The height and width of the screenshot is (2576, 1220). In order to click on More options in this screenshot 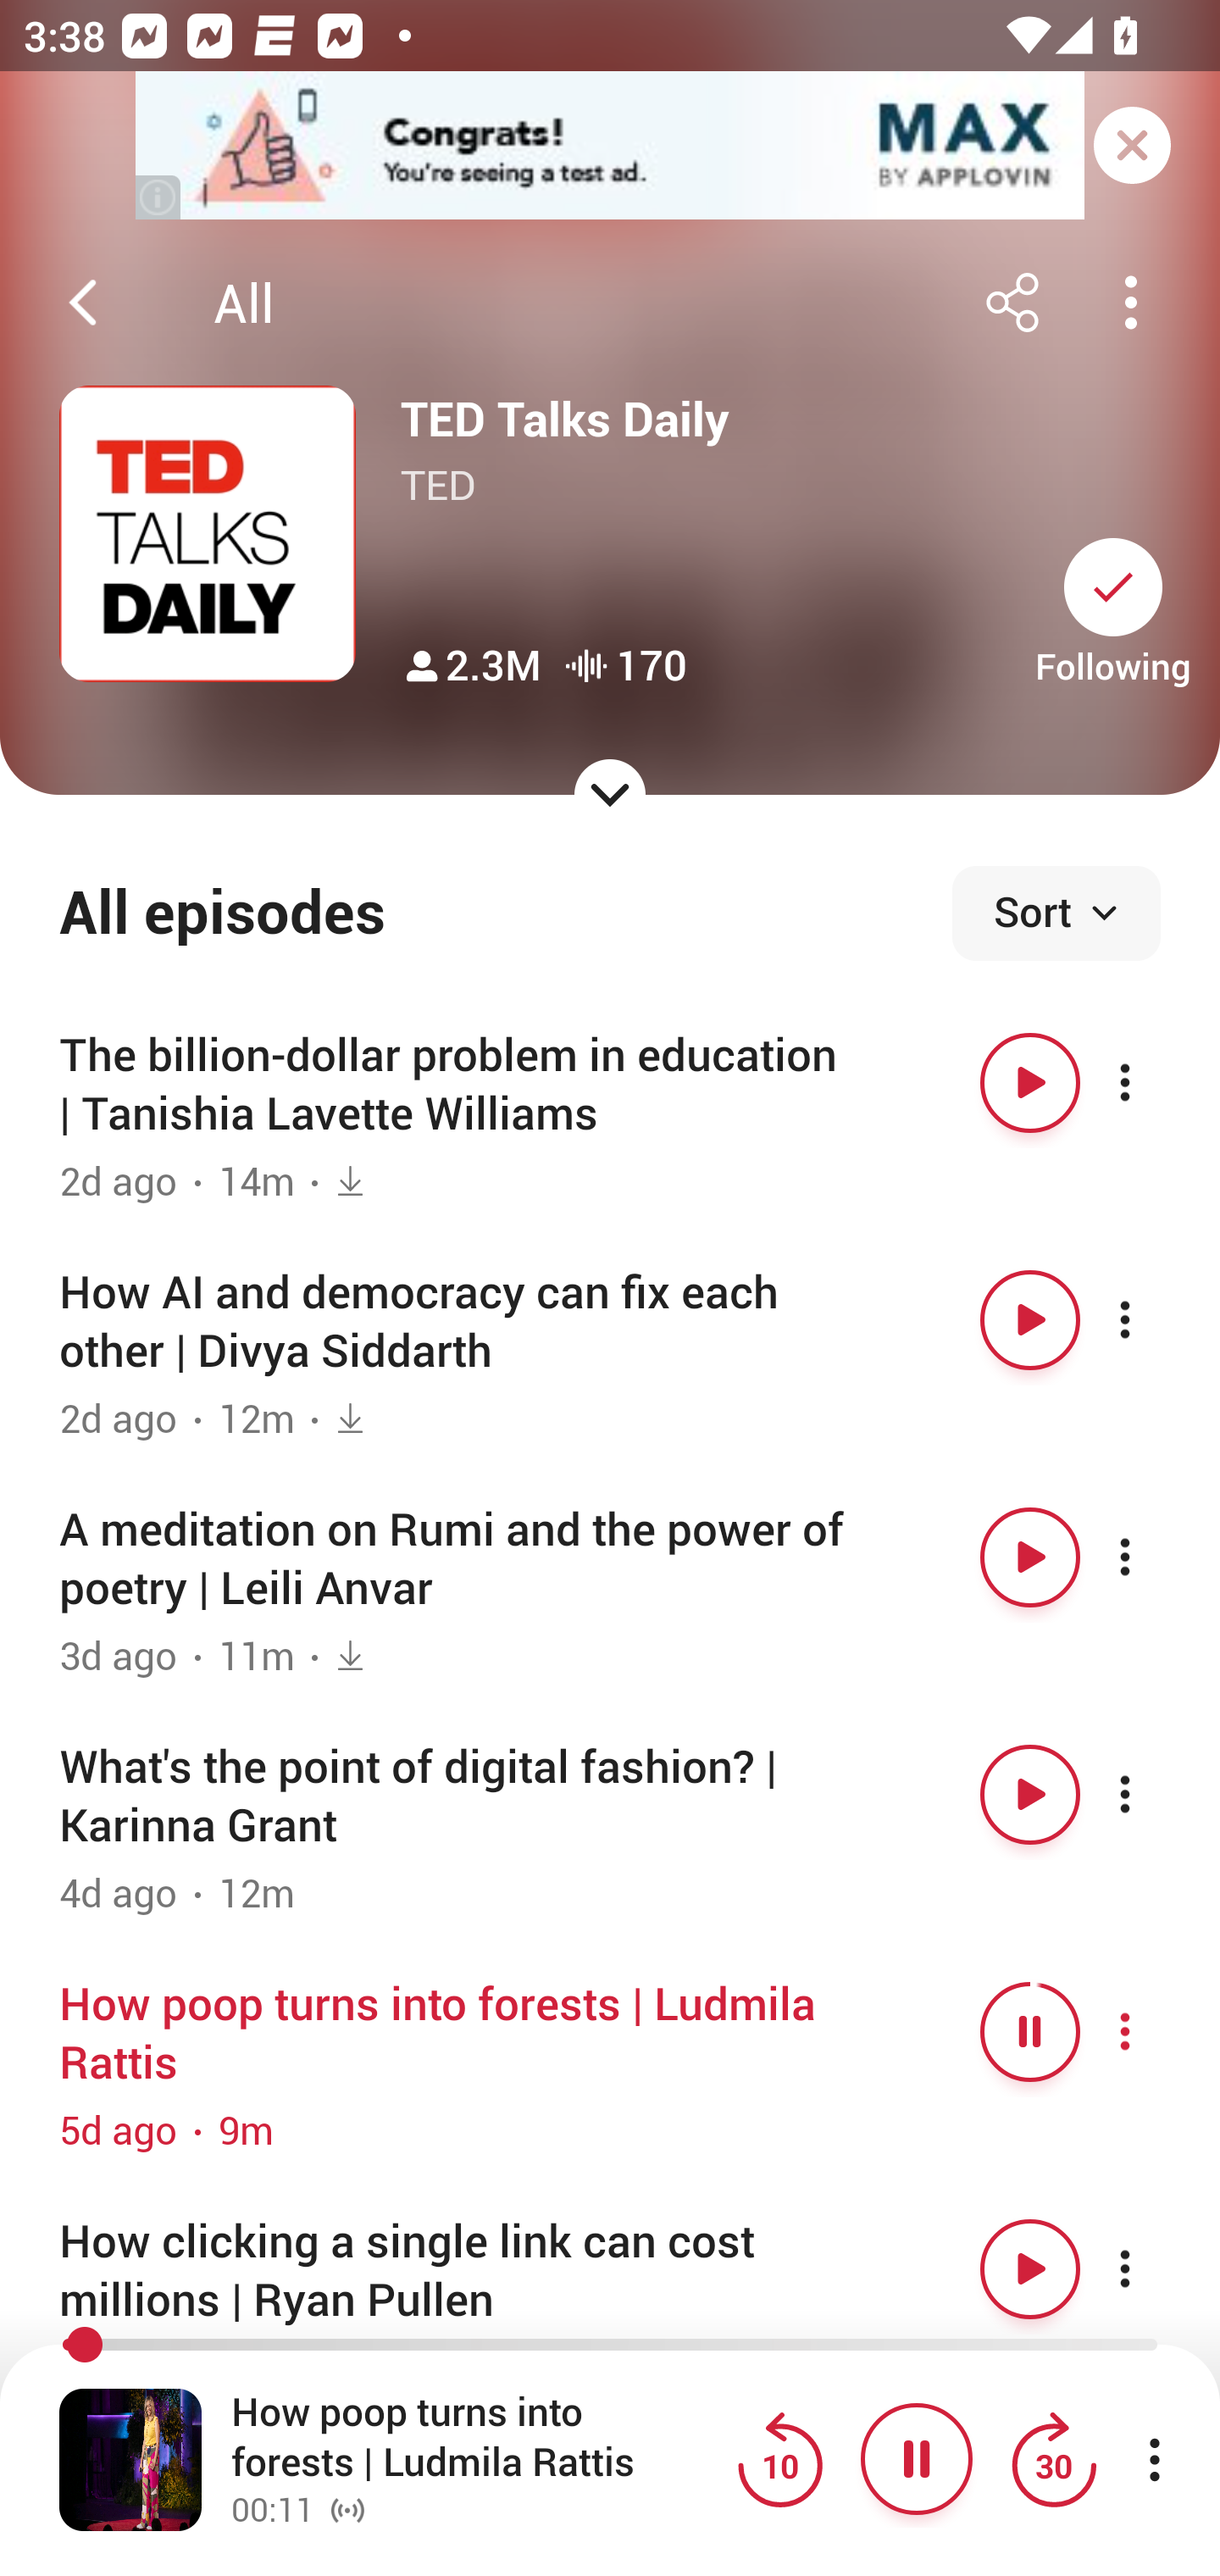, I will do `click(1154, 2030)`.